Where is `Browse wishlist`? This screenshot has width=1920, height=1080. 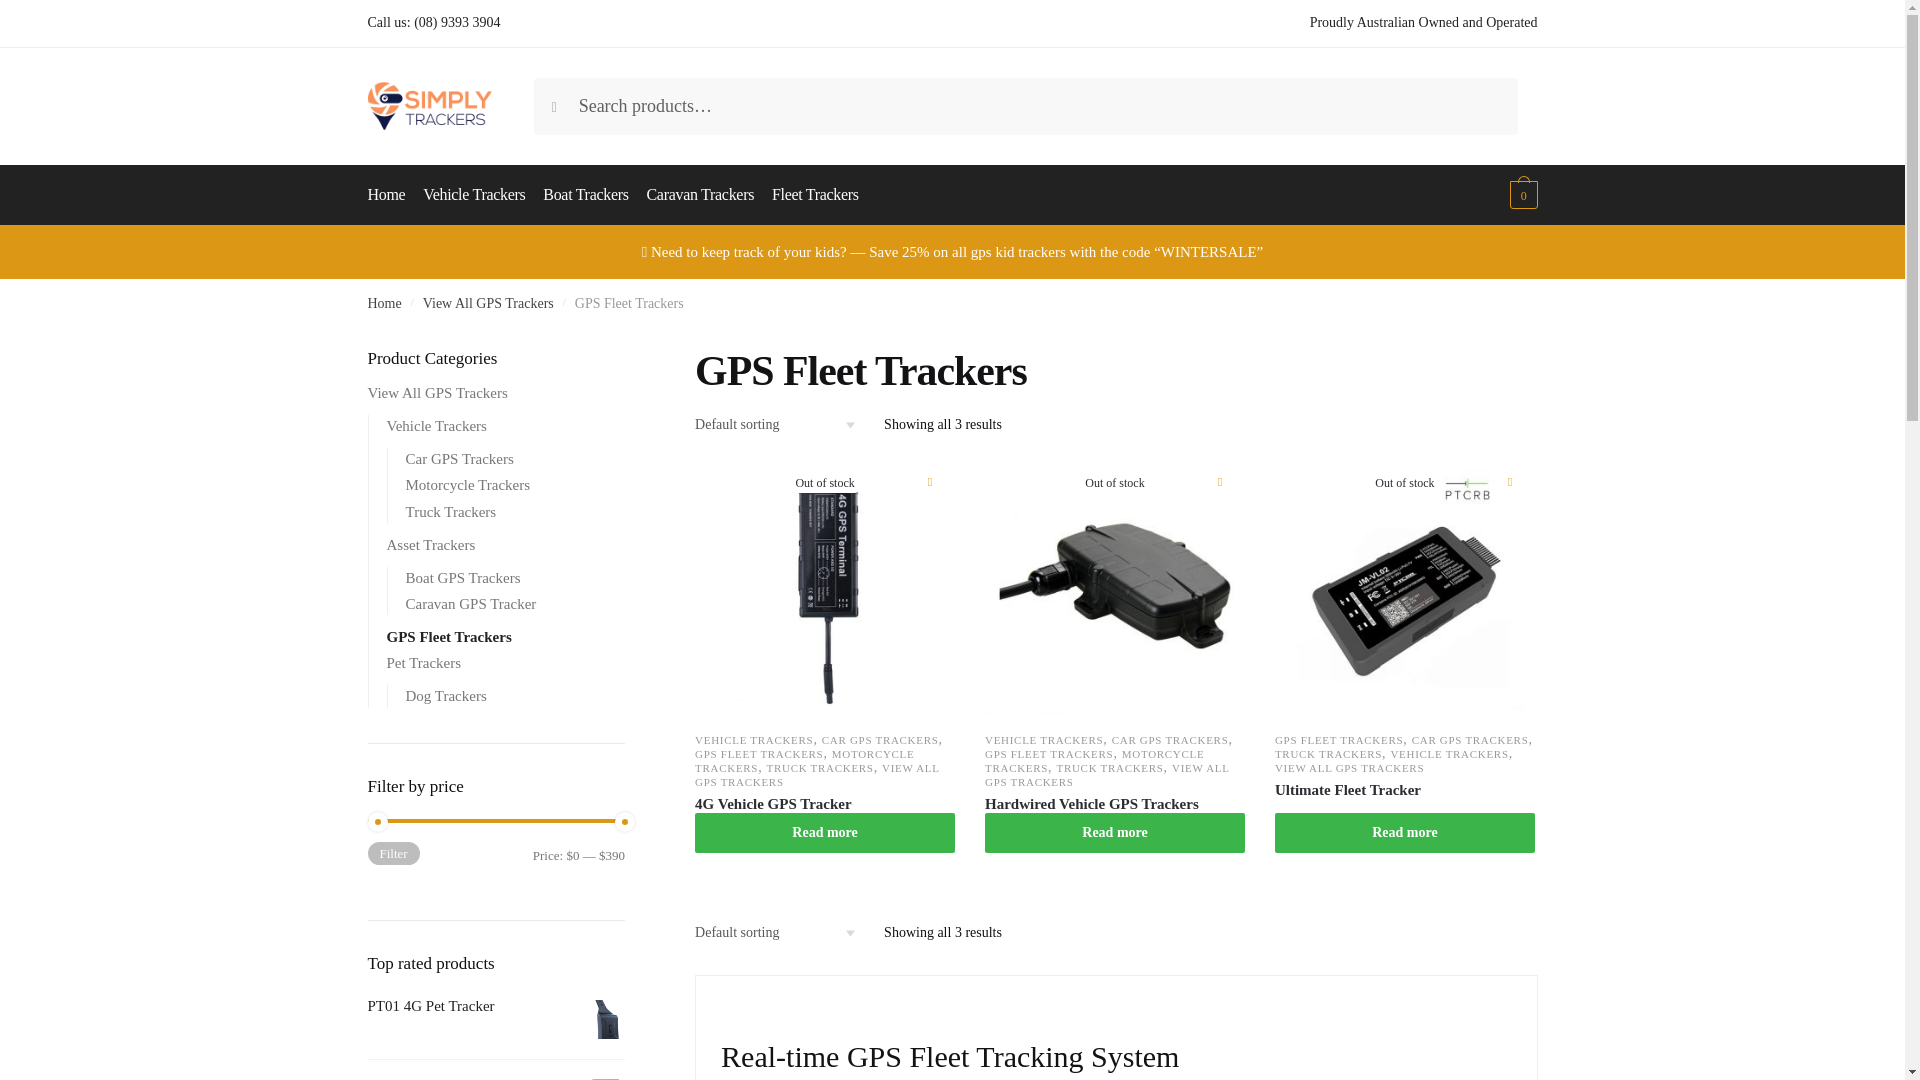
Browse wishlist is located at coordinates (1220, 480).